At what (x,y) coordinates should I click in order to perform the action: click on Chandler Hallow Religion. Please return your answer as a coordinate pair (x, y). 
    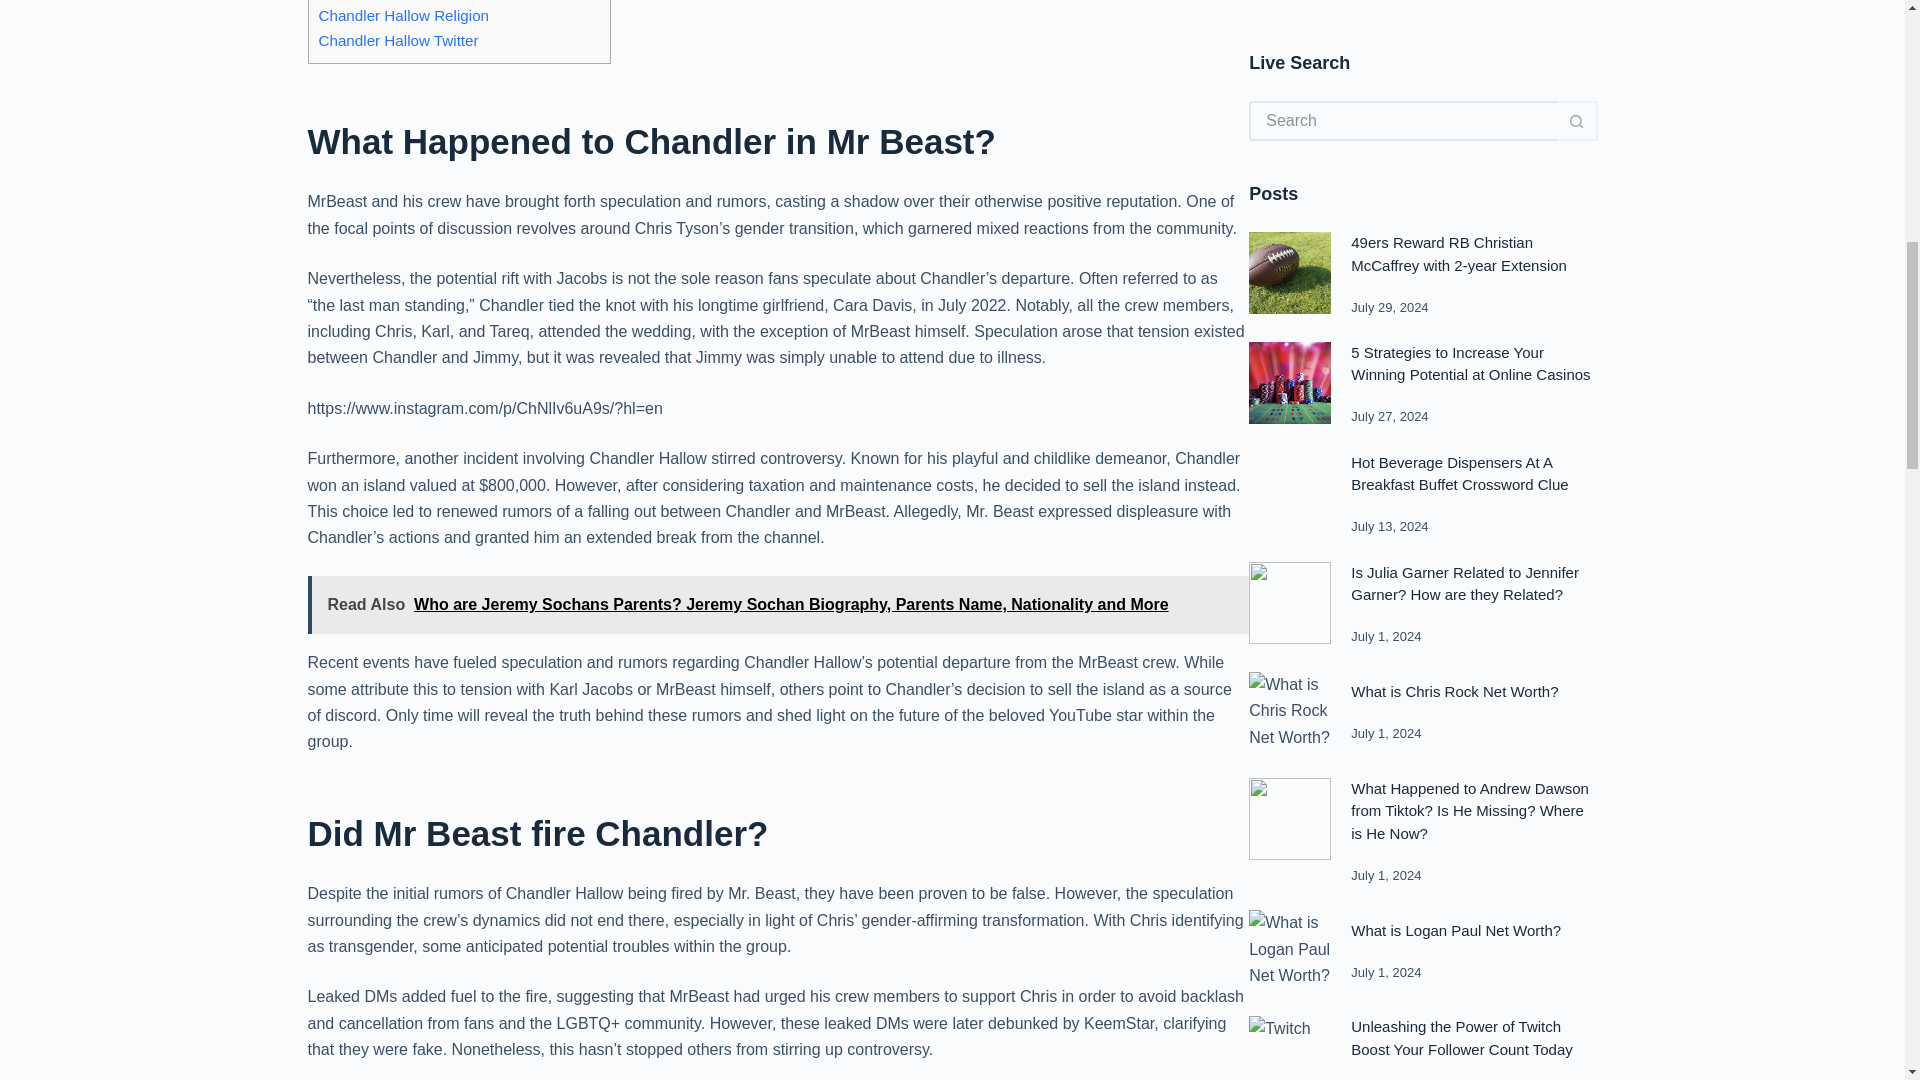
    Looking at the image, I should click on (404, 14).